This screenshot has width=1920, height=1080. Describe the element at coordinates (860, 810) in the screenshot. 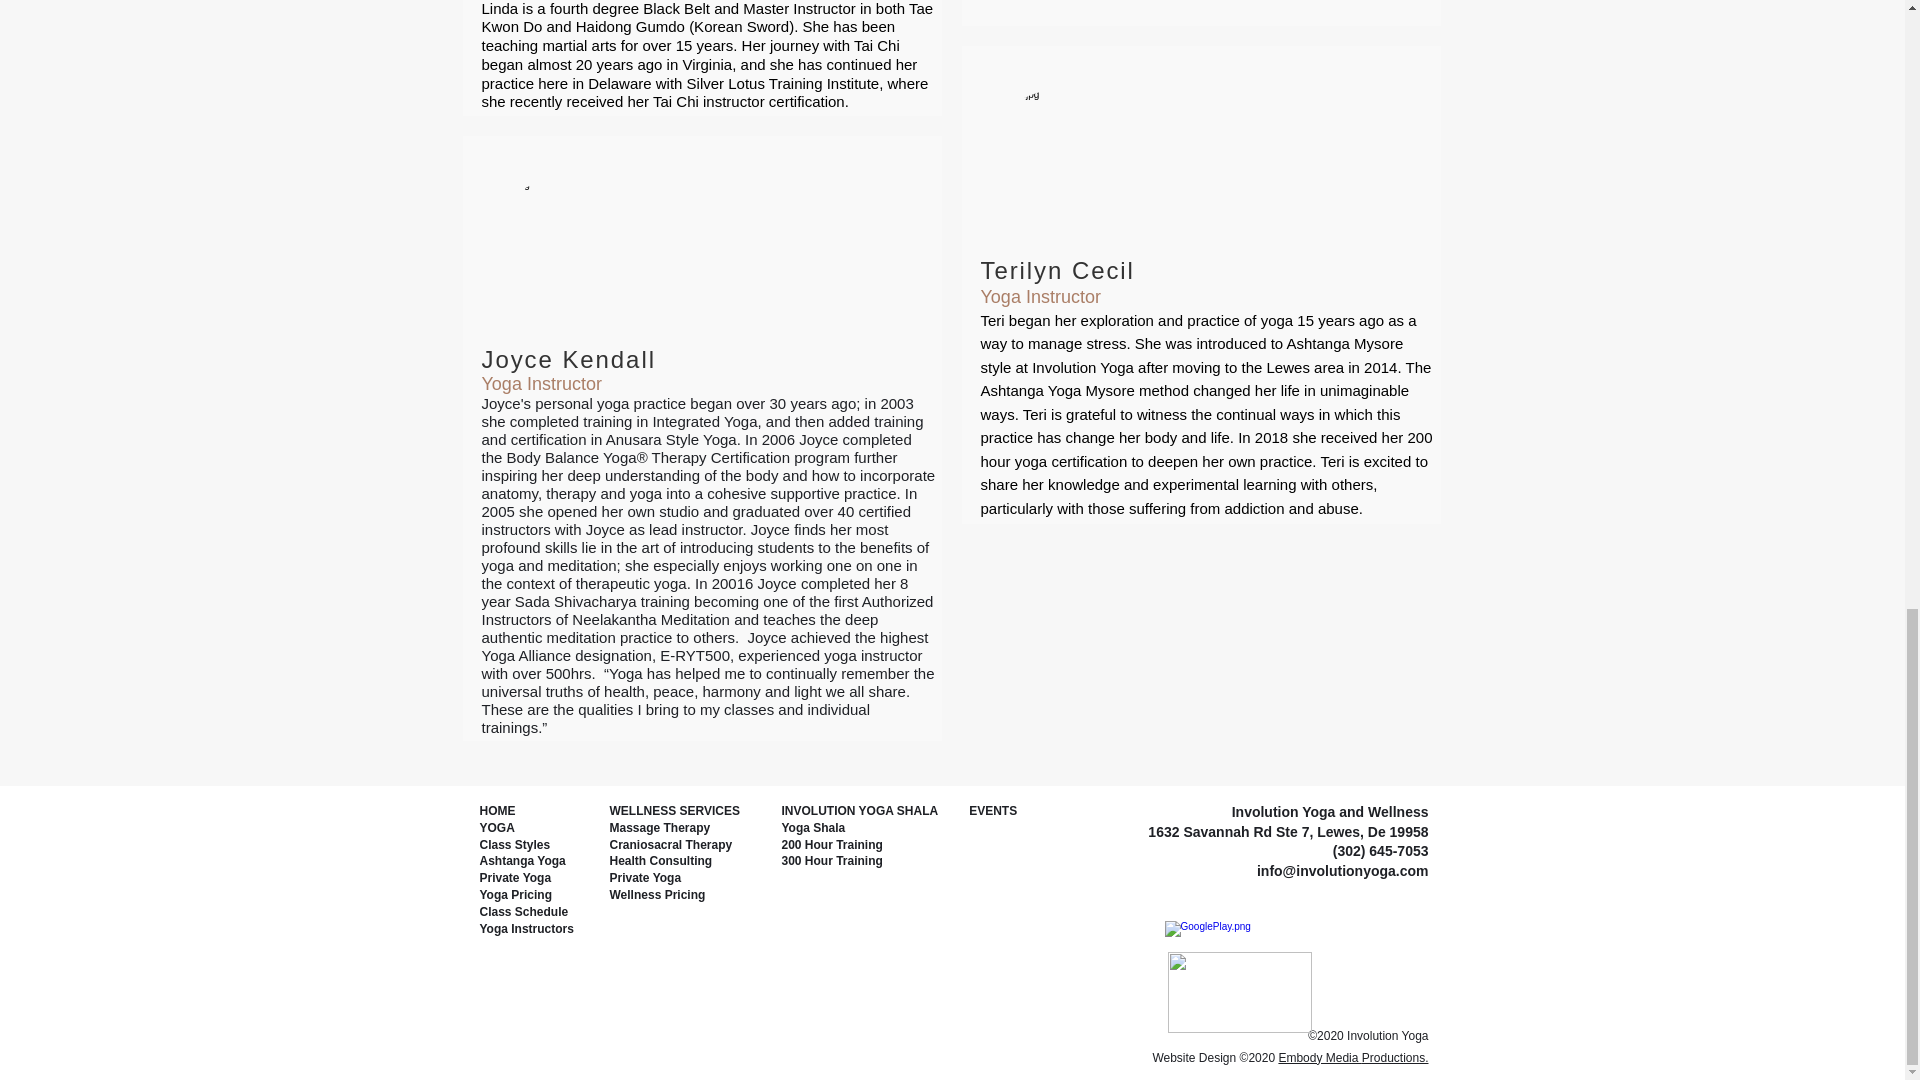

I see `INVOLUTION YOGA SHALA` at that location.